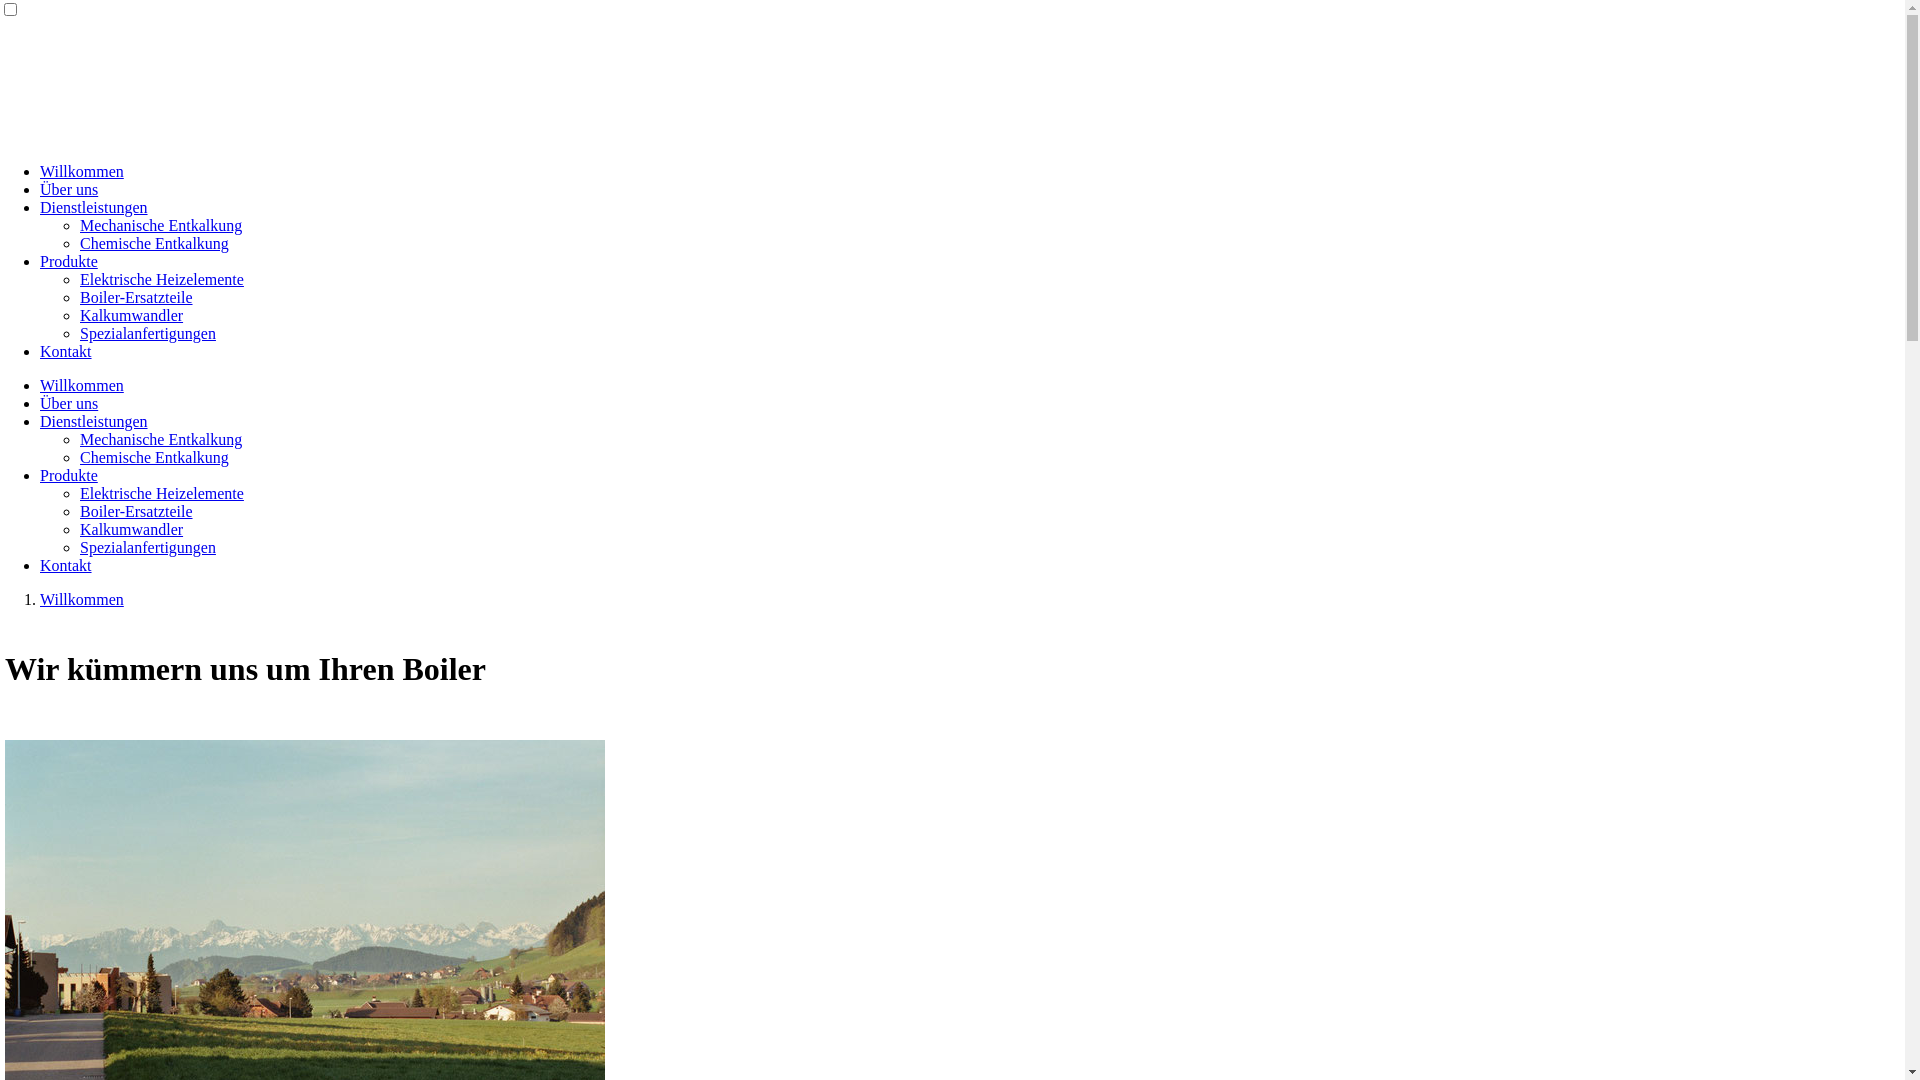 The height and width of the screenshot is (1080, 1920). What do you see at coordinates (132, 530) in the screenshot?
I see `Kalkumwandler` at bounding box center [132, 530].